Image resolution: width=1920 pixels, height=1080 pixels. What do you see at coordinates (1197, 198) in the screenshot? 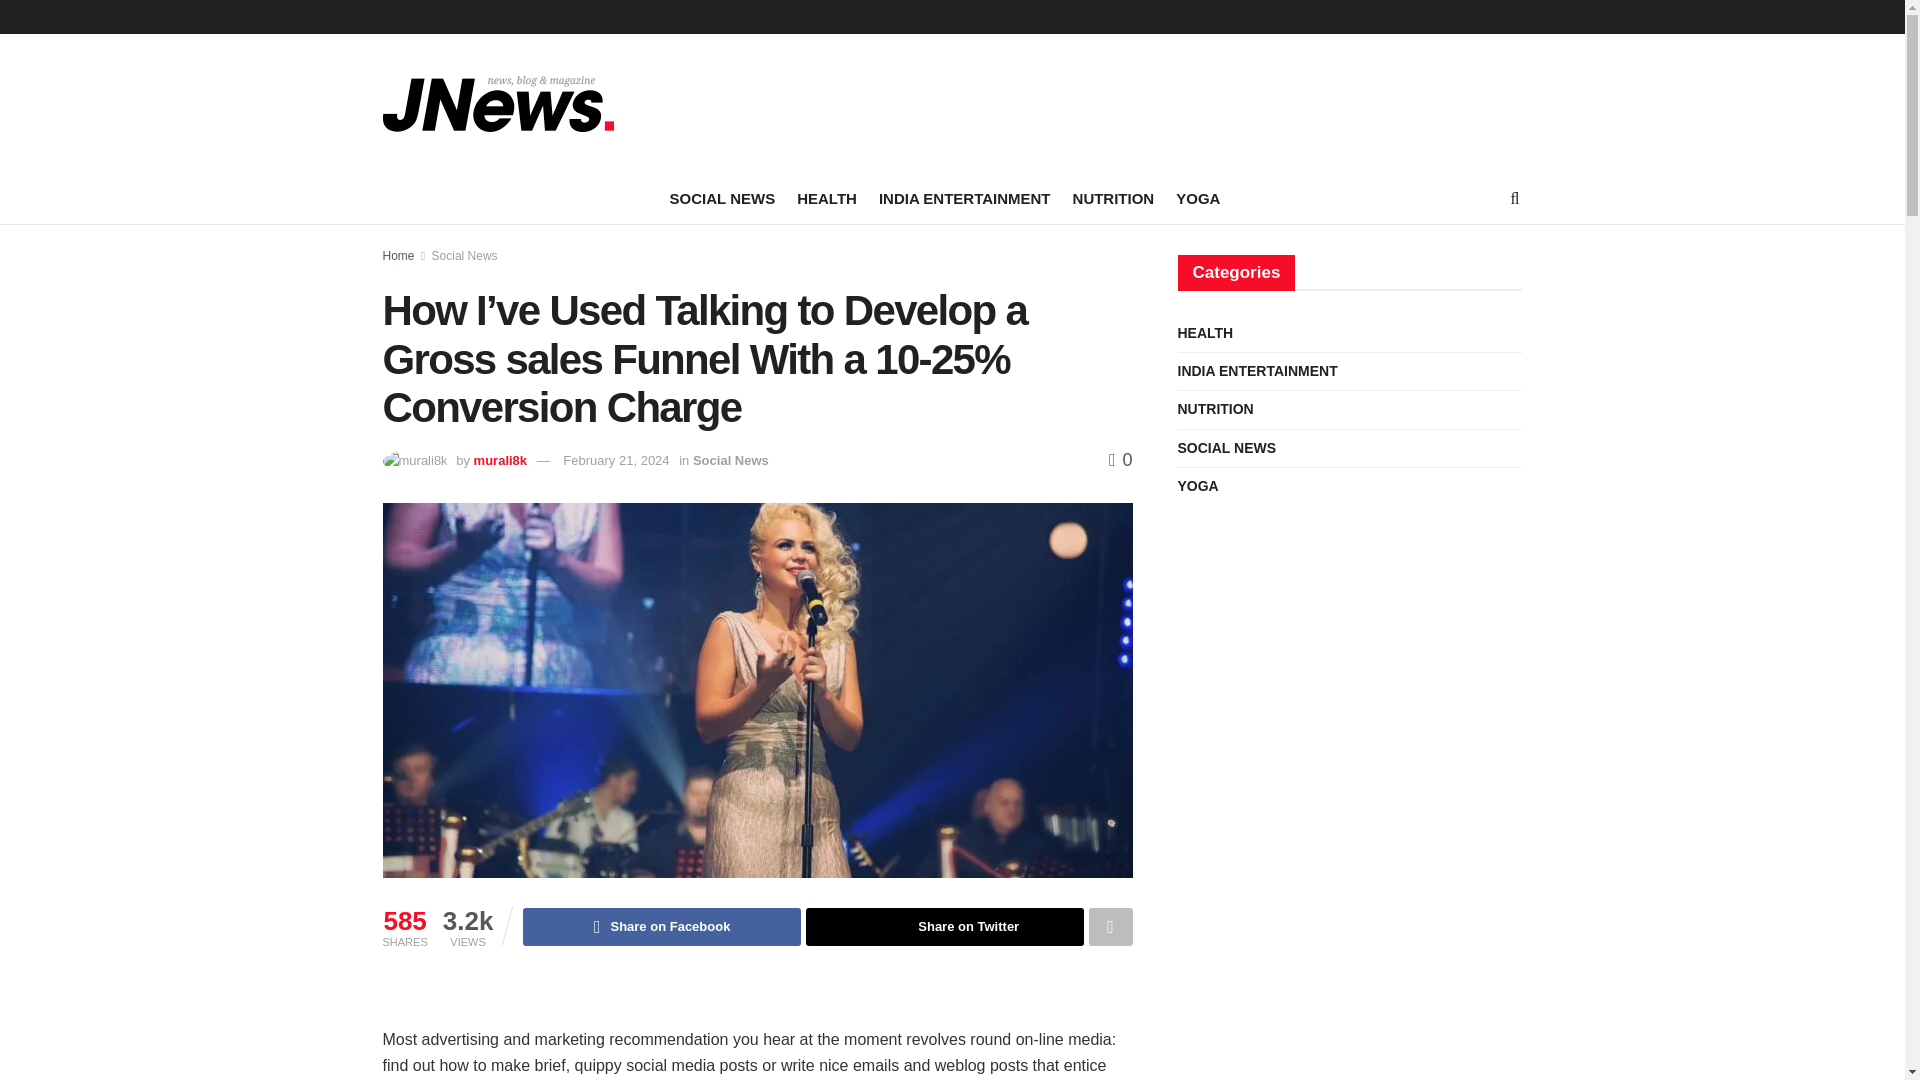
I see `YOGA` at bounding box center [1197, 198].